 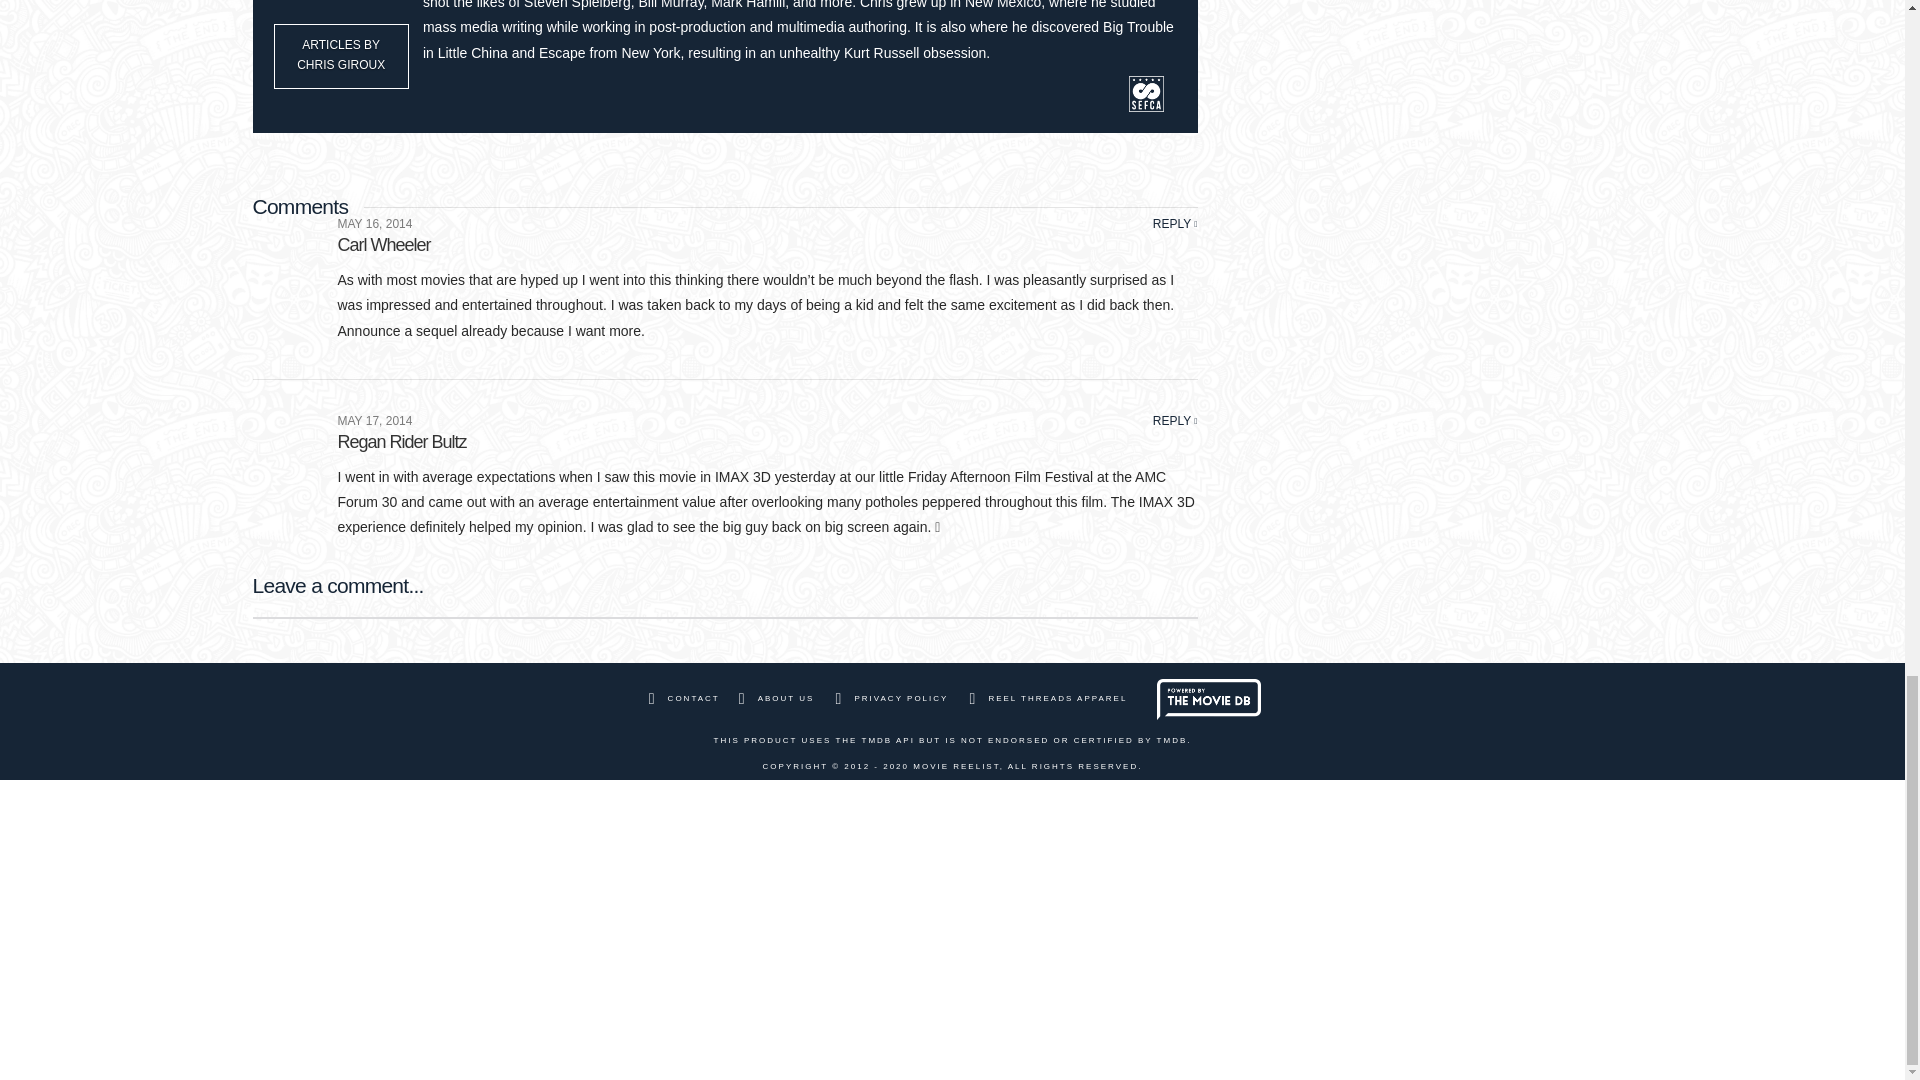 I want to click on View on Instagram, so click(x=582, y=90).